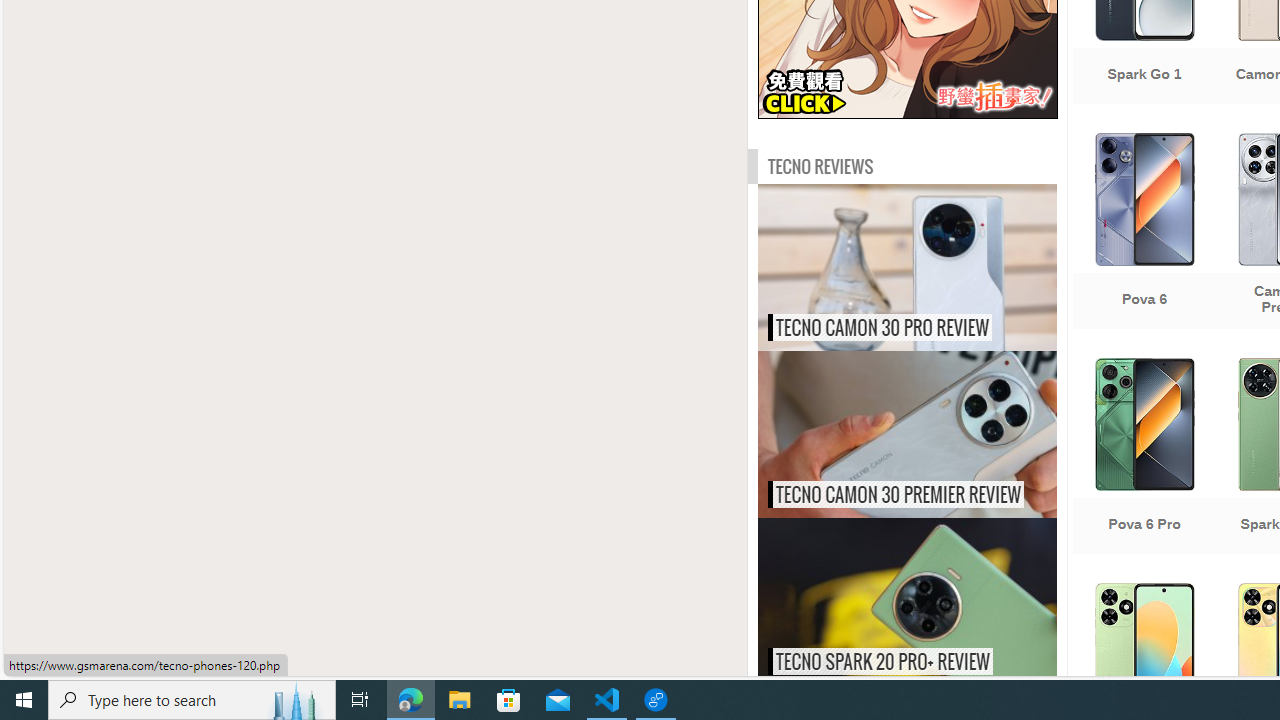 The width and height of the screenshot is (1280, 720). What do you see at coordinates (949, 434) in the screenshot?
I see `Tecno Camon 30 Premier review` at bounding box center [949, 434].